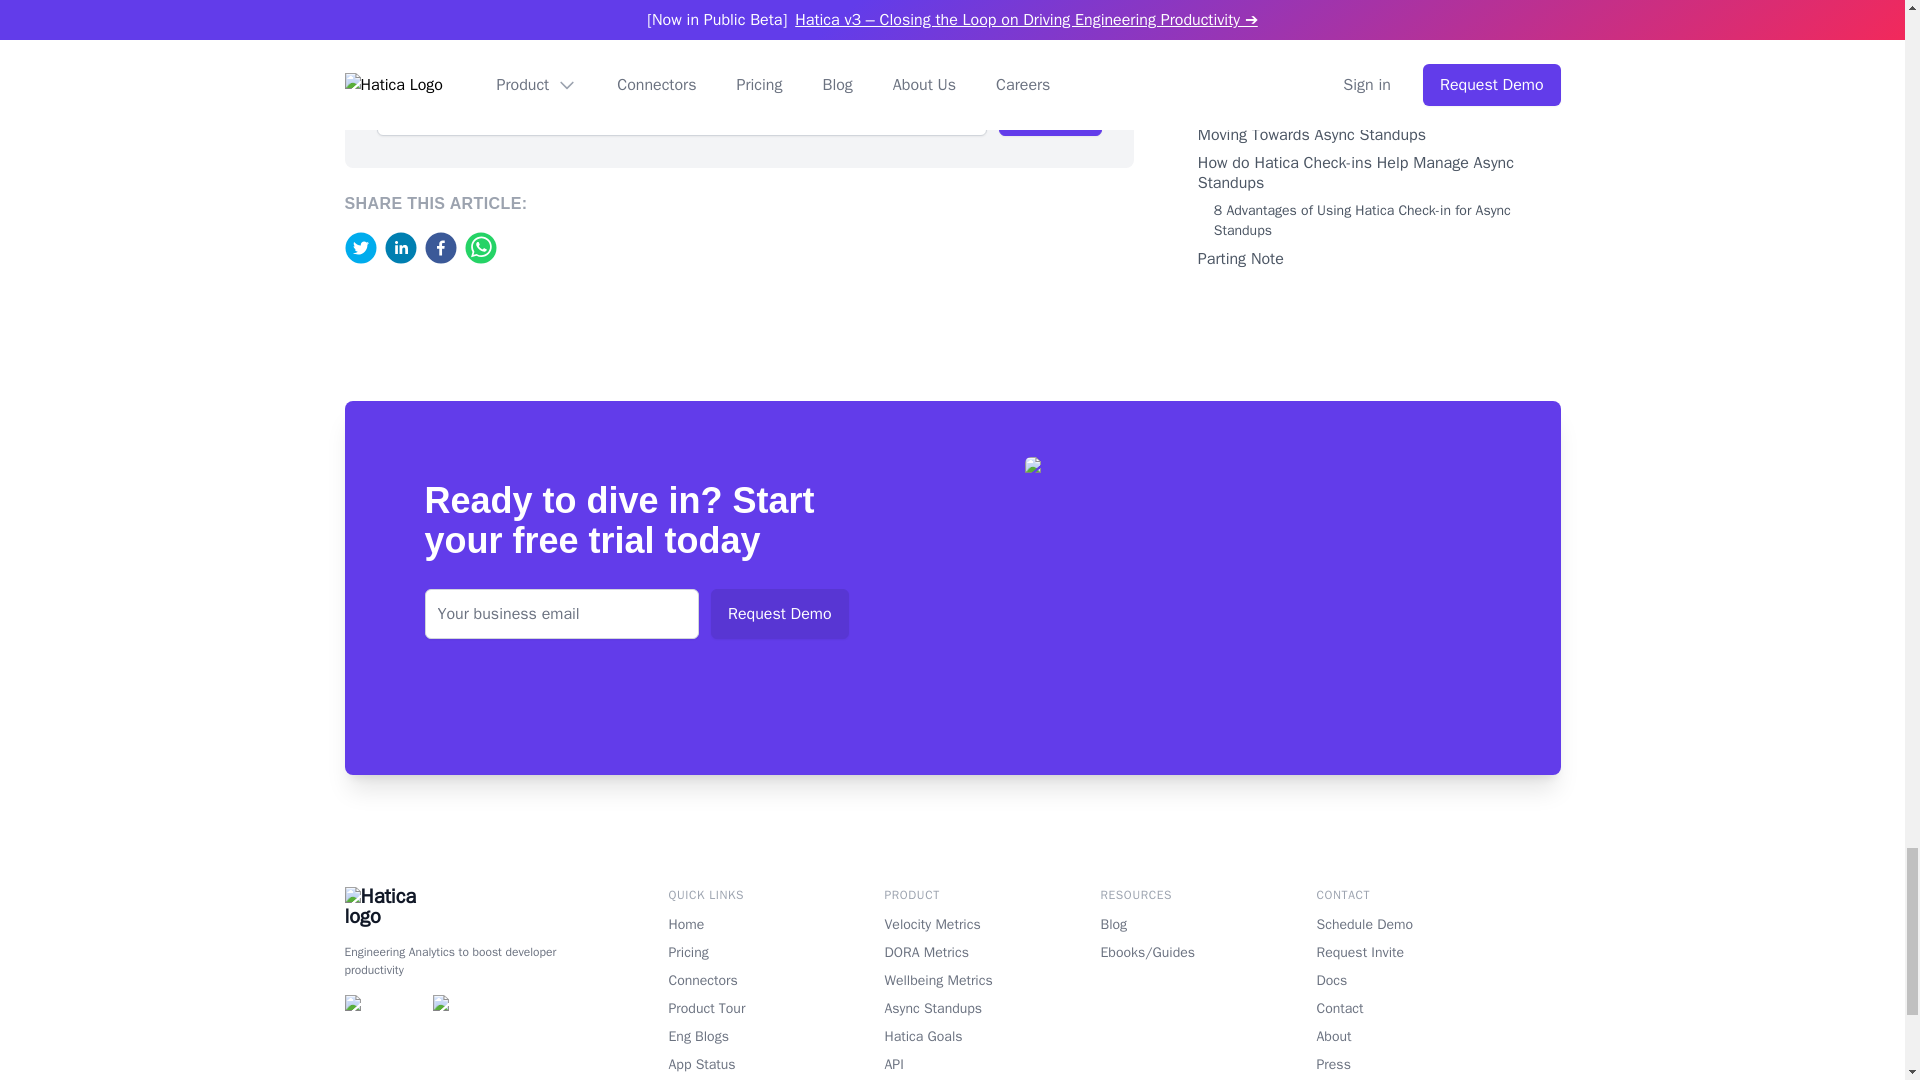 This screenshot has width=1920, height=1080. I want to click on App Status, so click(736, 1064).